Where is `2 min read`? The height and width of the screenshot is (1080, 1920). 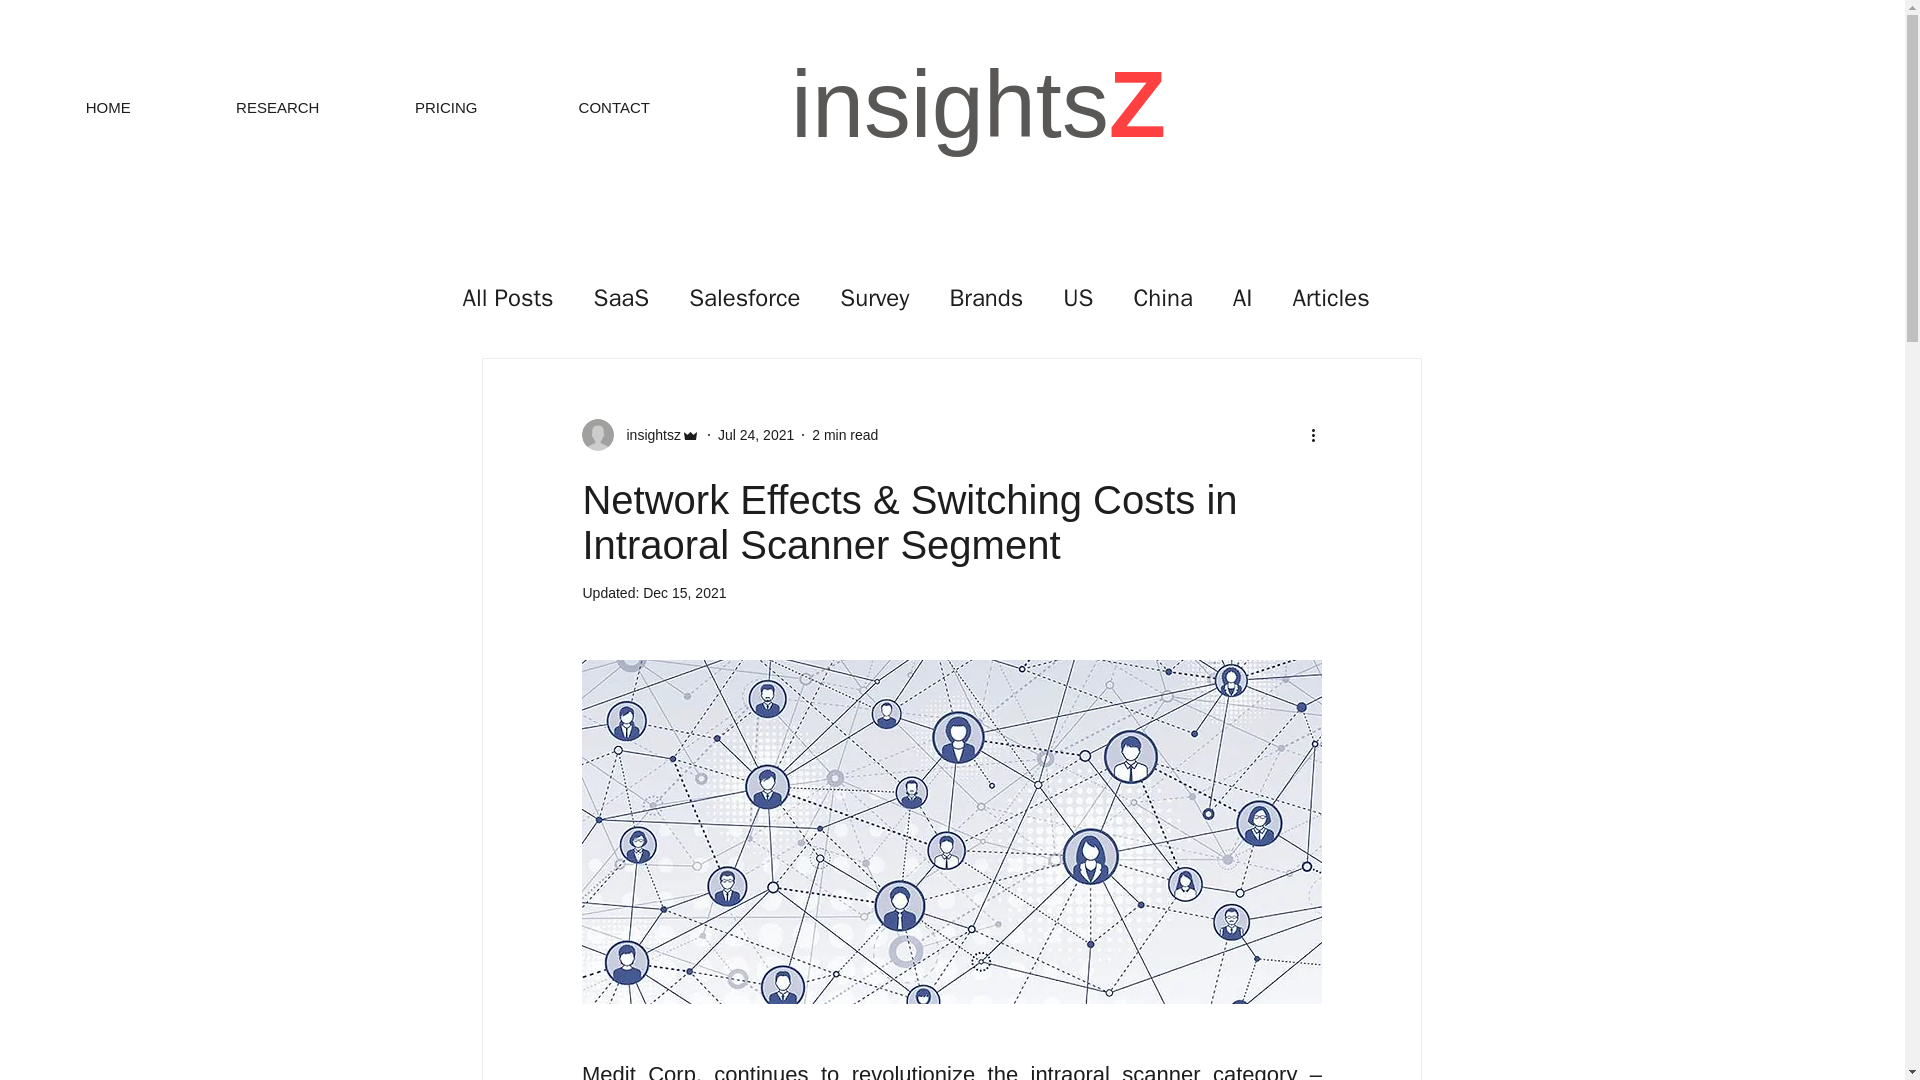
2 min read is located at coordinates (844, 434).